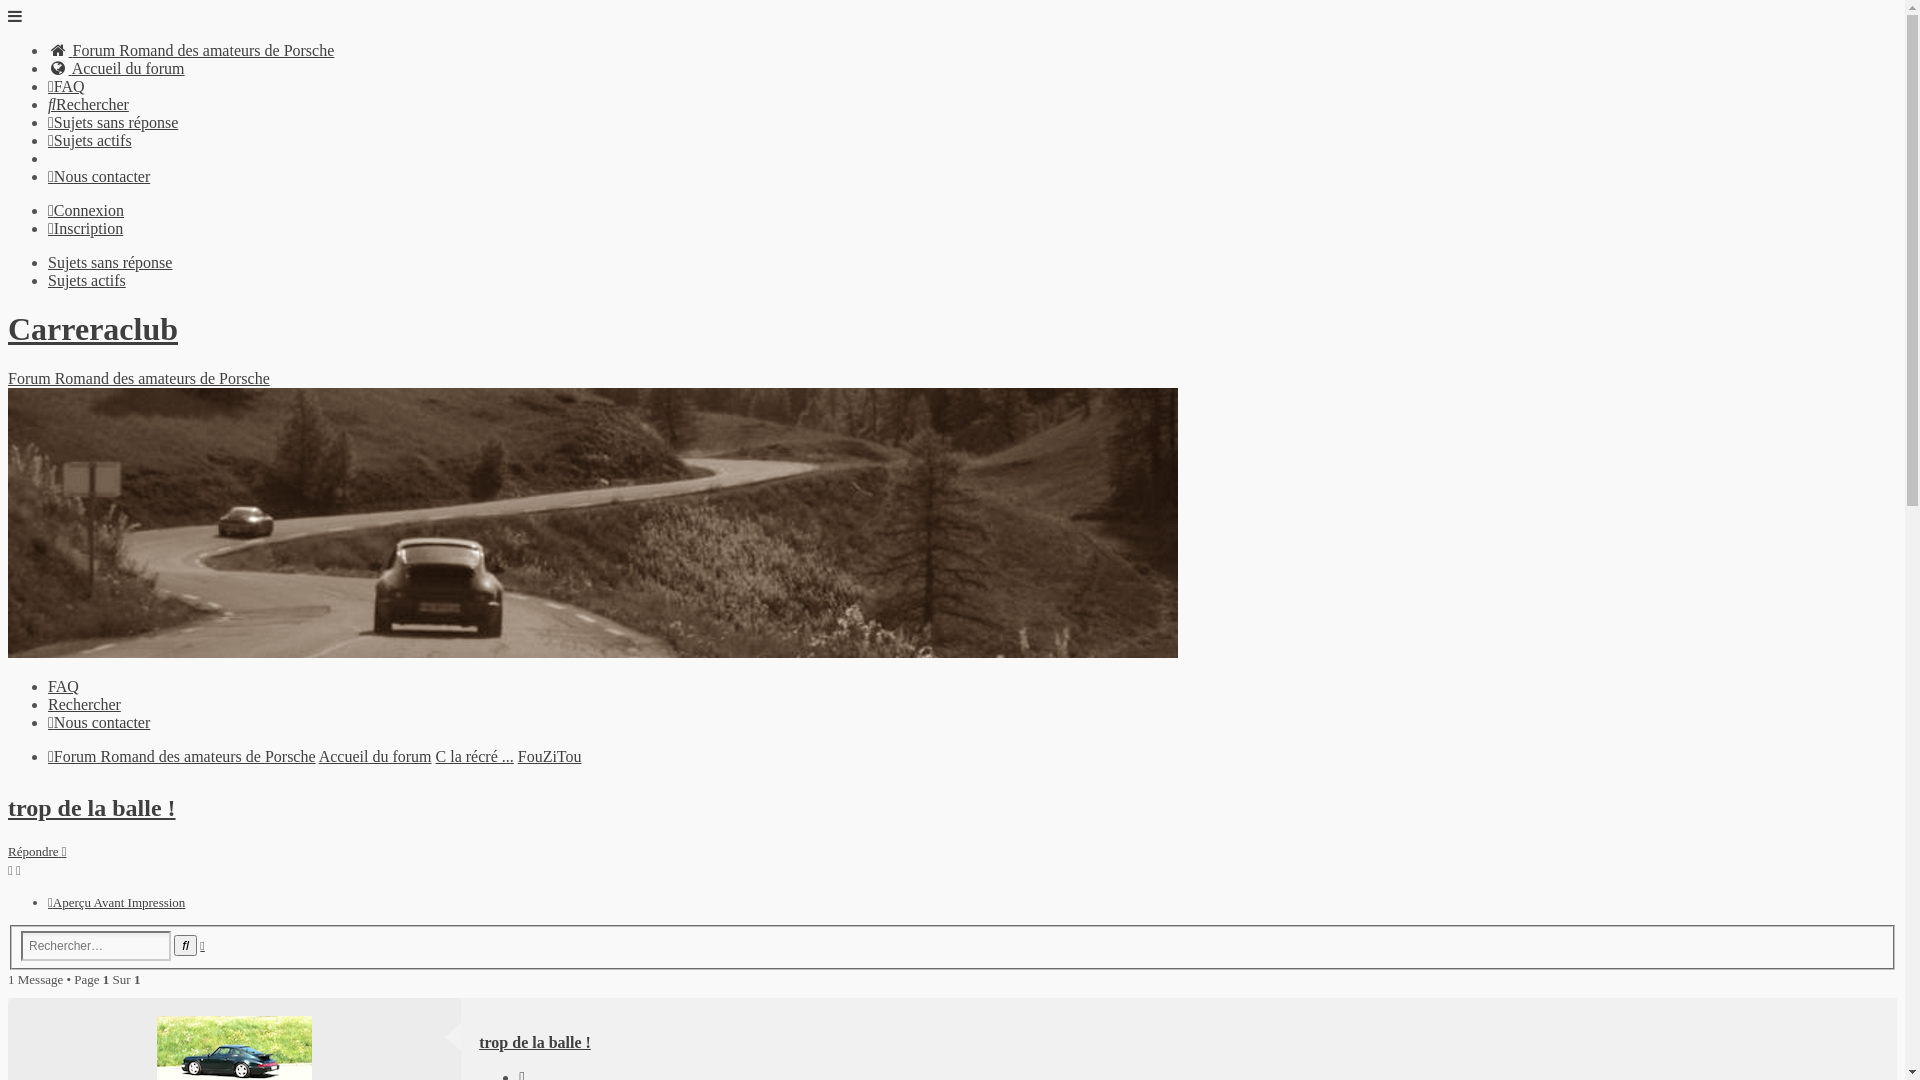  Describe the element at coordinates (88, 104) in the screenshot. I see `Rechercher` at that location.